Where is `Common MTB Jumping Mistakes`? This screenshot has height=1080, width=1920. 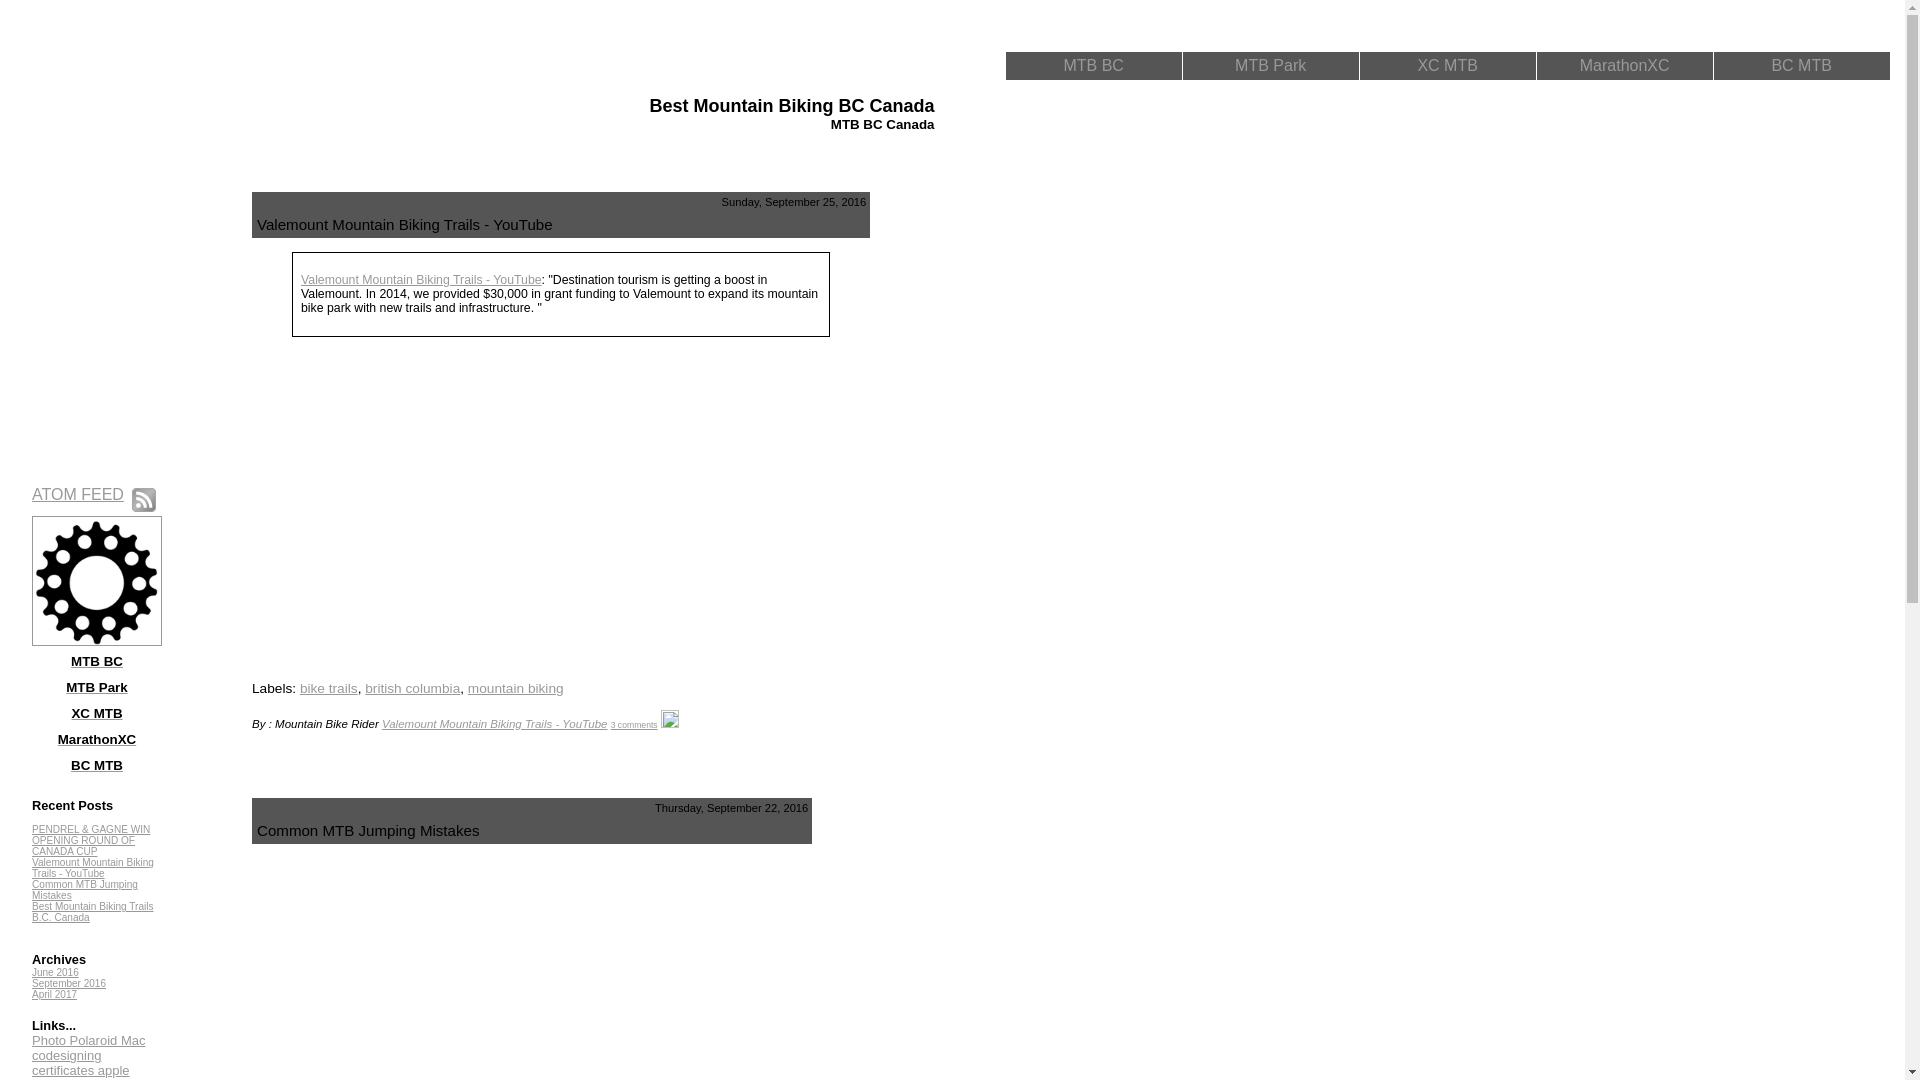 Common MTB Jumping Mistakes is located at coordinates (85, 890).